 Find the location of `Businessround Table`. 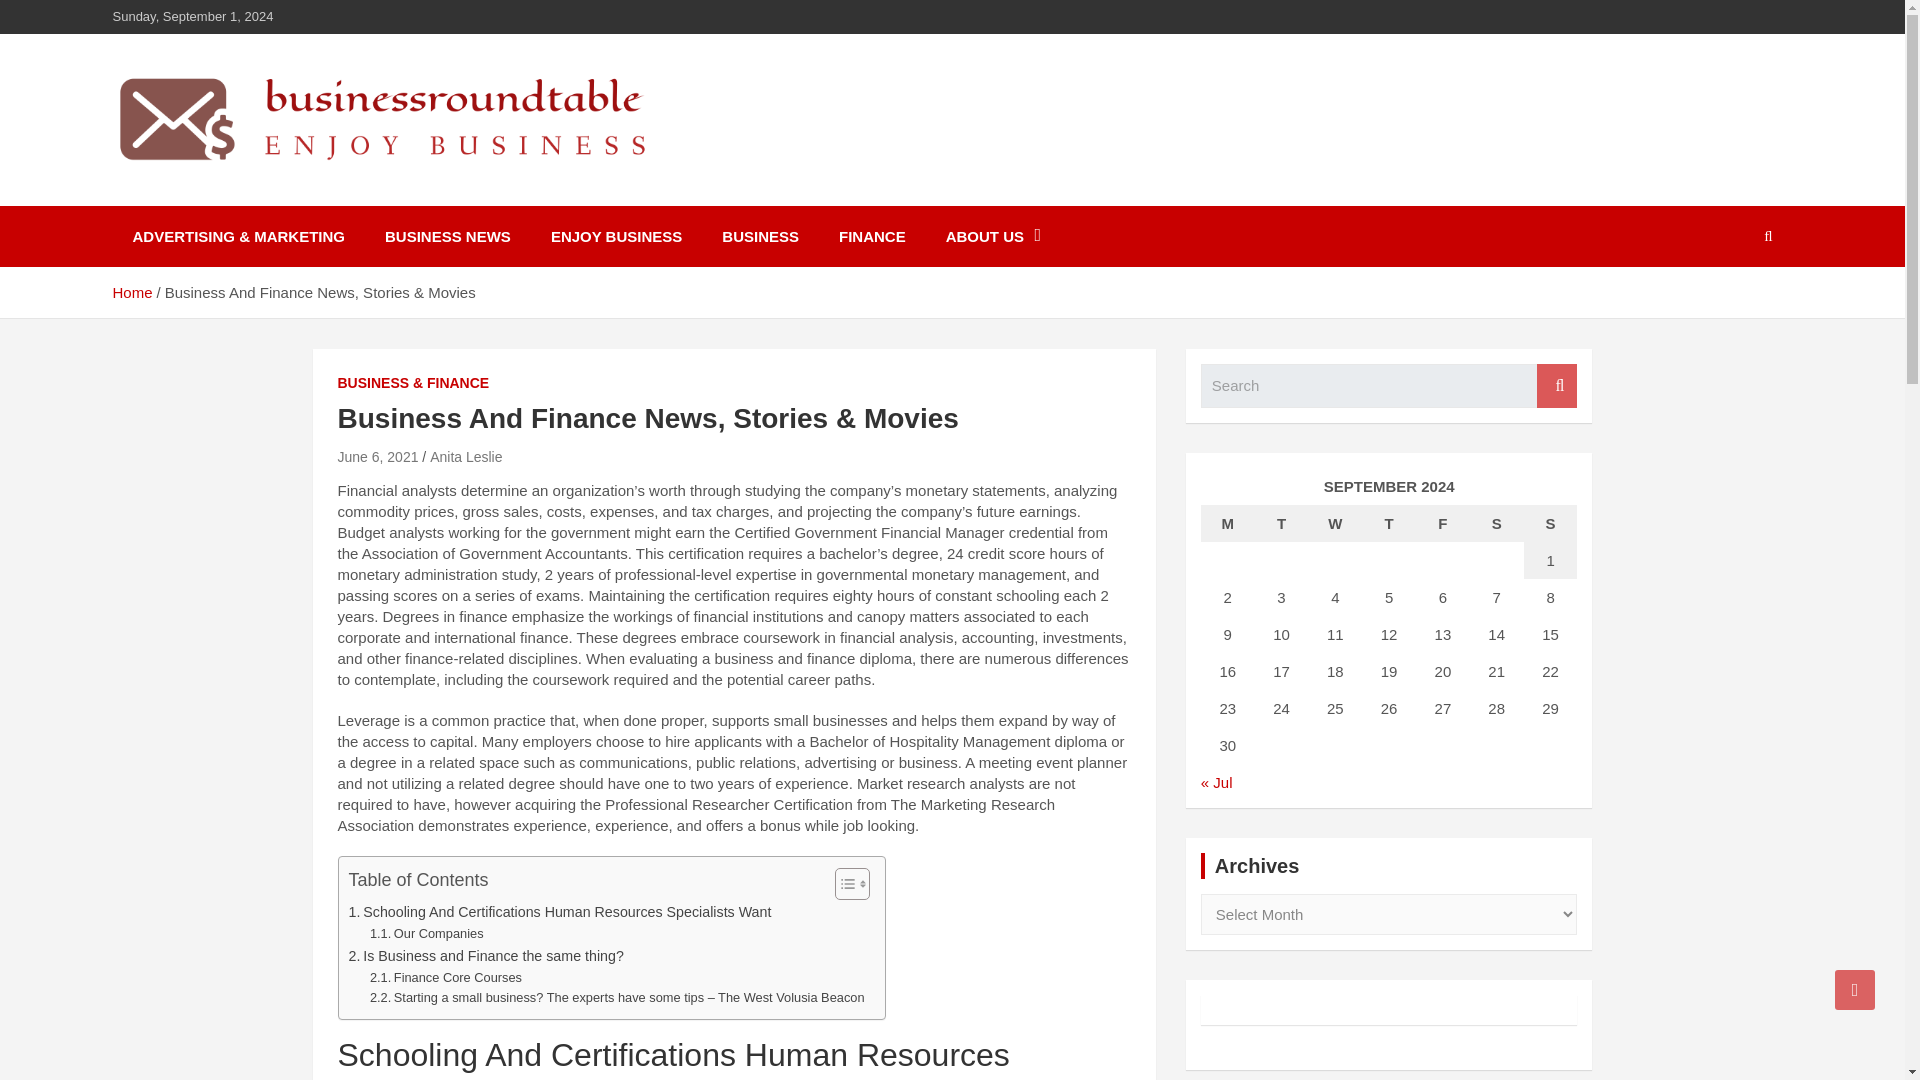

Businessround Table is located at coordinates (314, 191).